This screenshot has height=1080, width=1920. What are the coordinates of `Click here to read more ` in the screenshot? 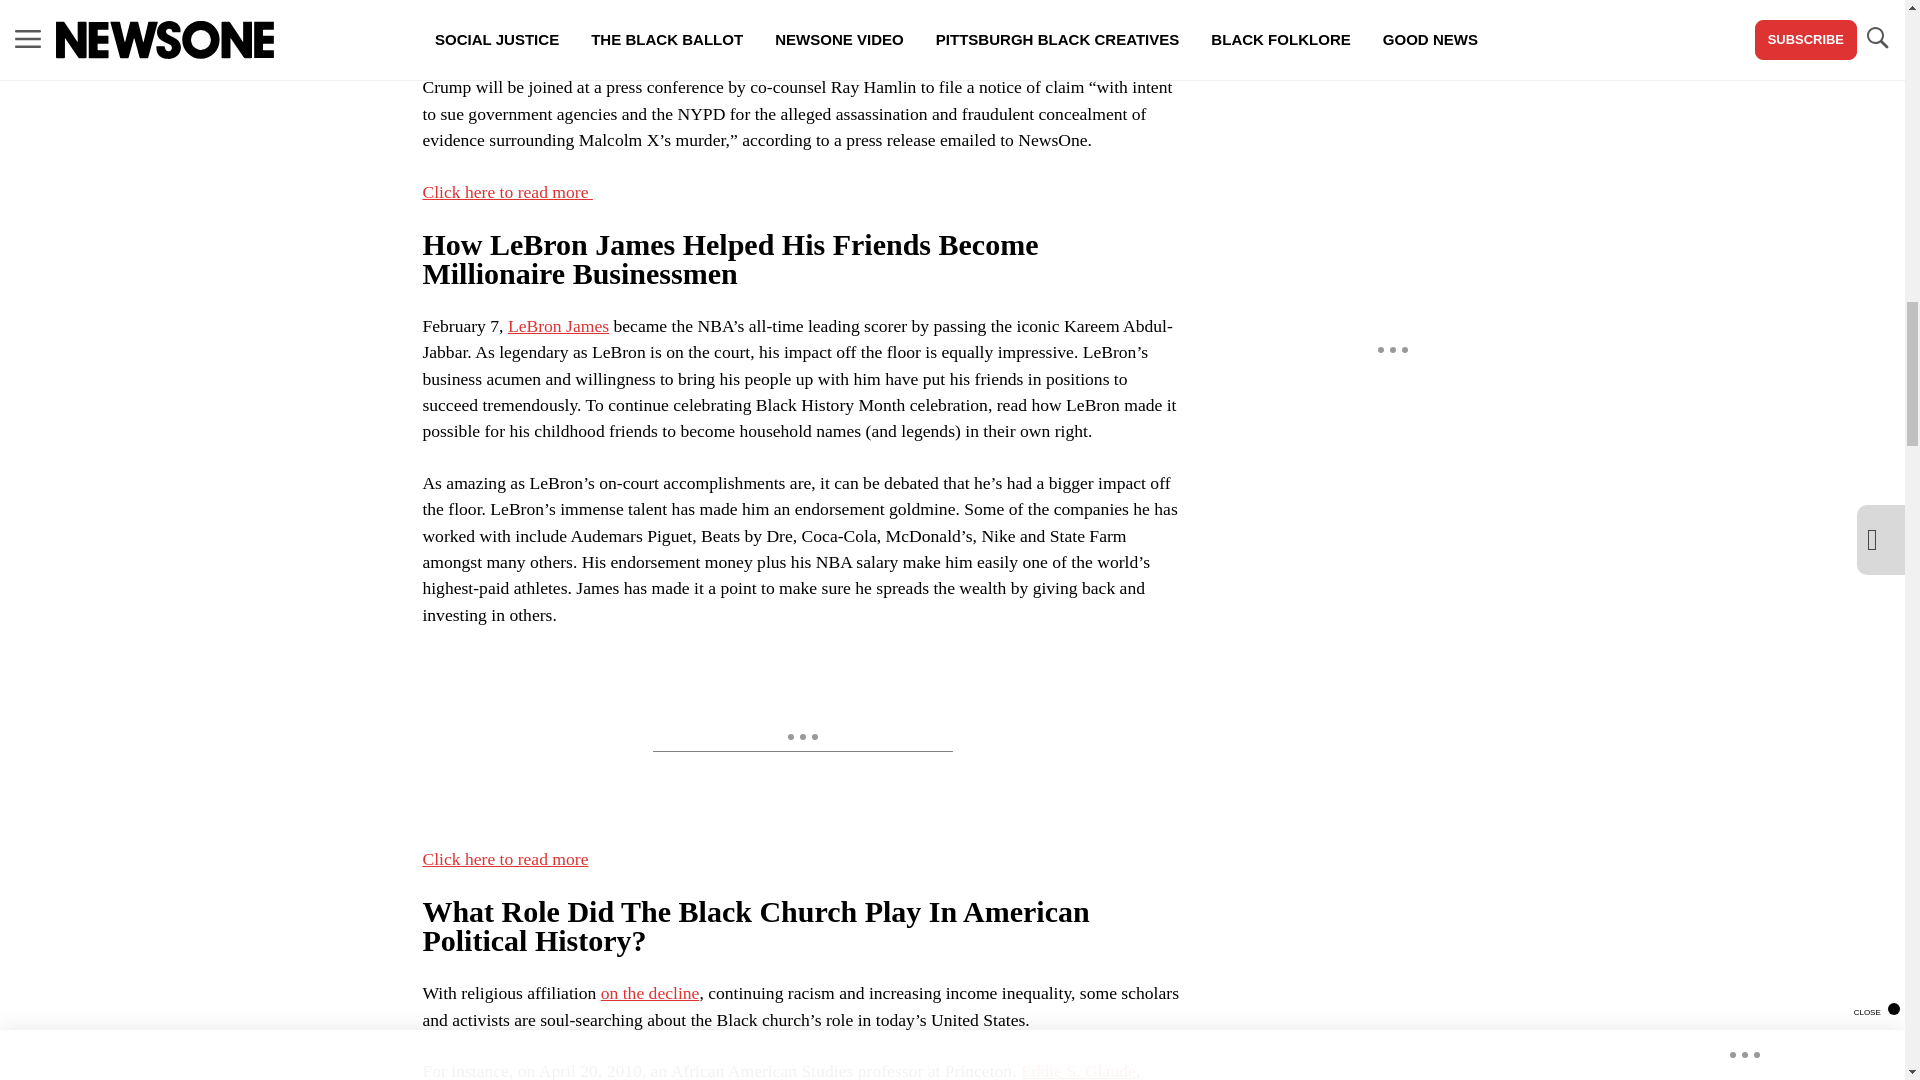 It's located at (508, 192).